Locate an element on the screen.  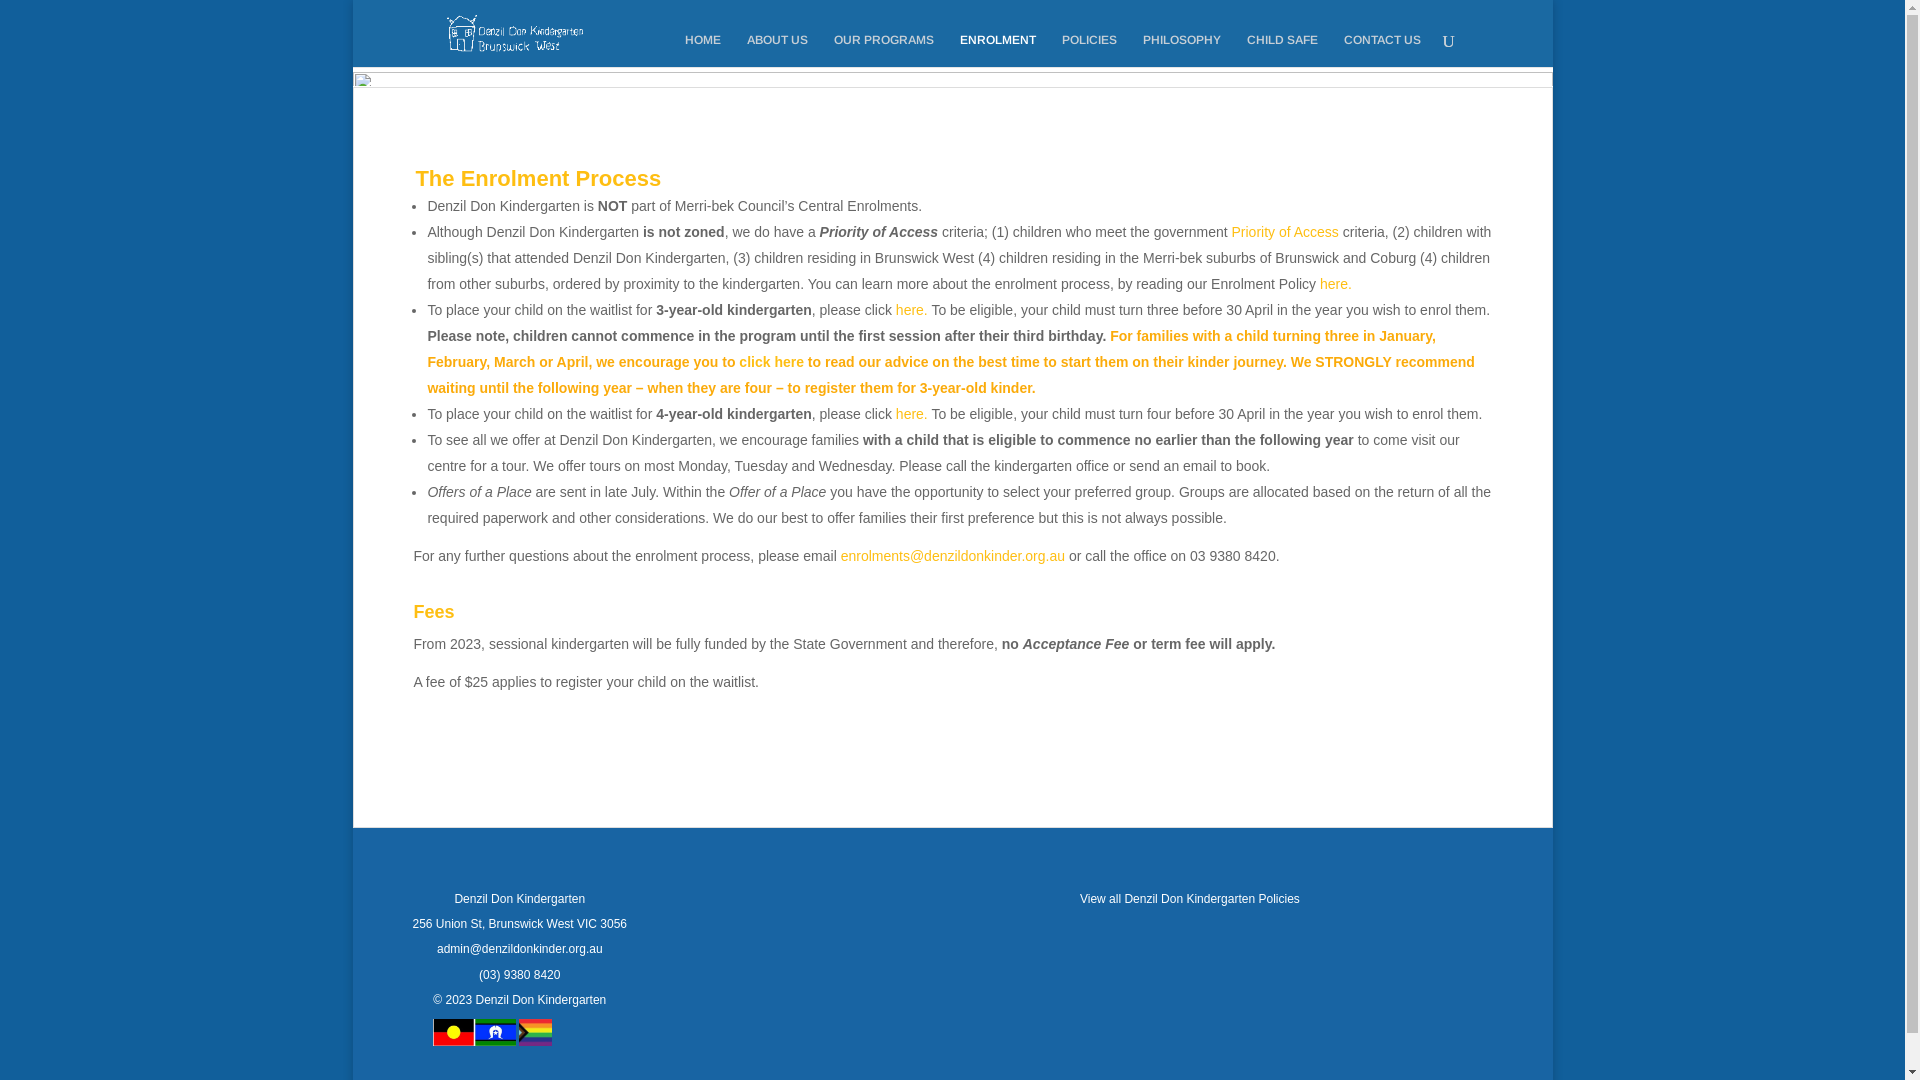
here. is located at coordinates (912, 310).